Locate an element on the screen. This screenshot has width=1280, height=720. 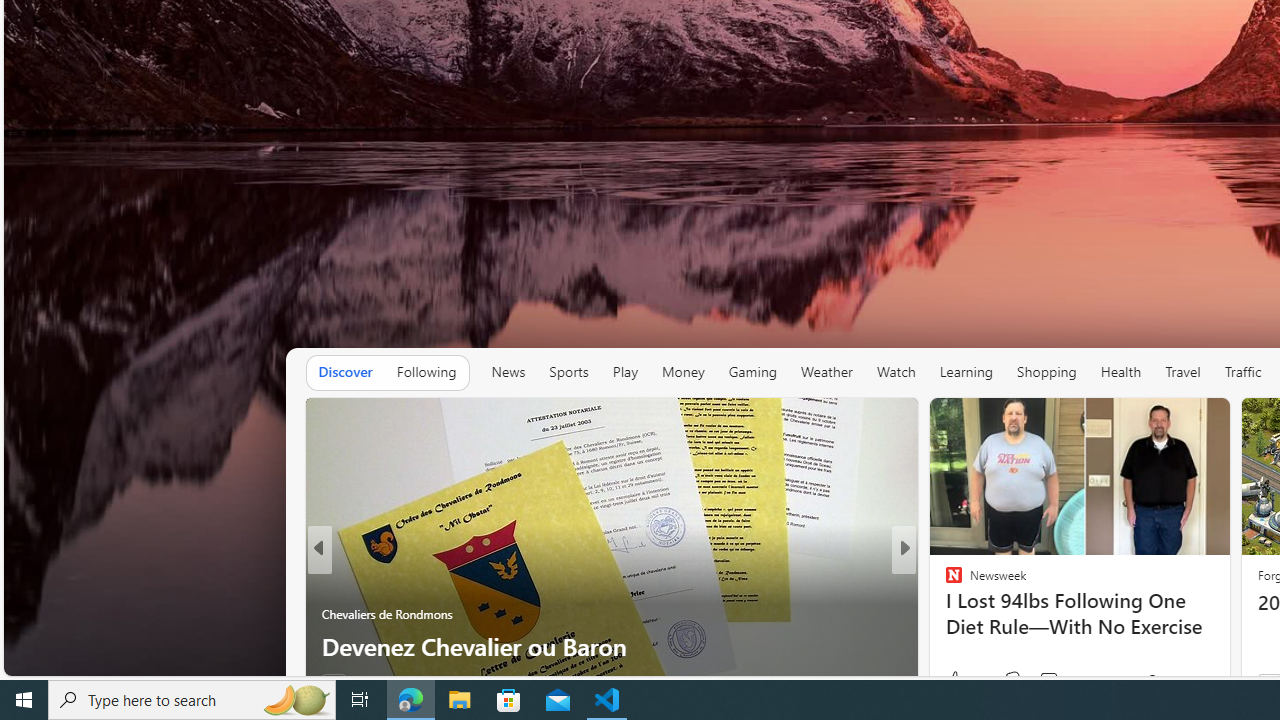
Constative is located at coordinates (944, 581).